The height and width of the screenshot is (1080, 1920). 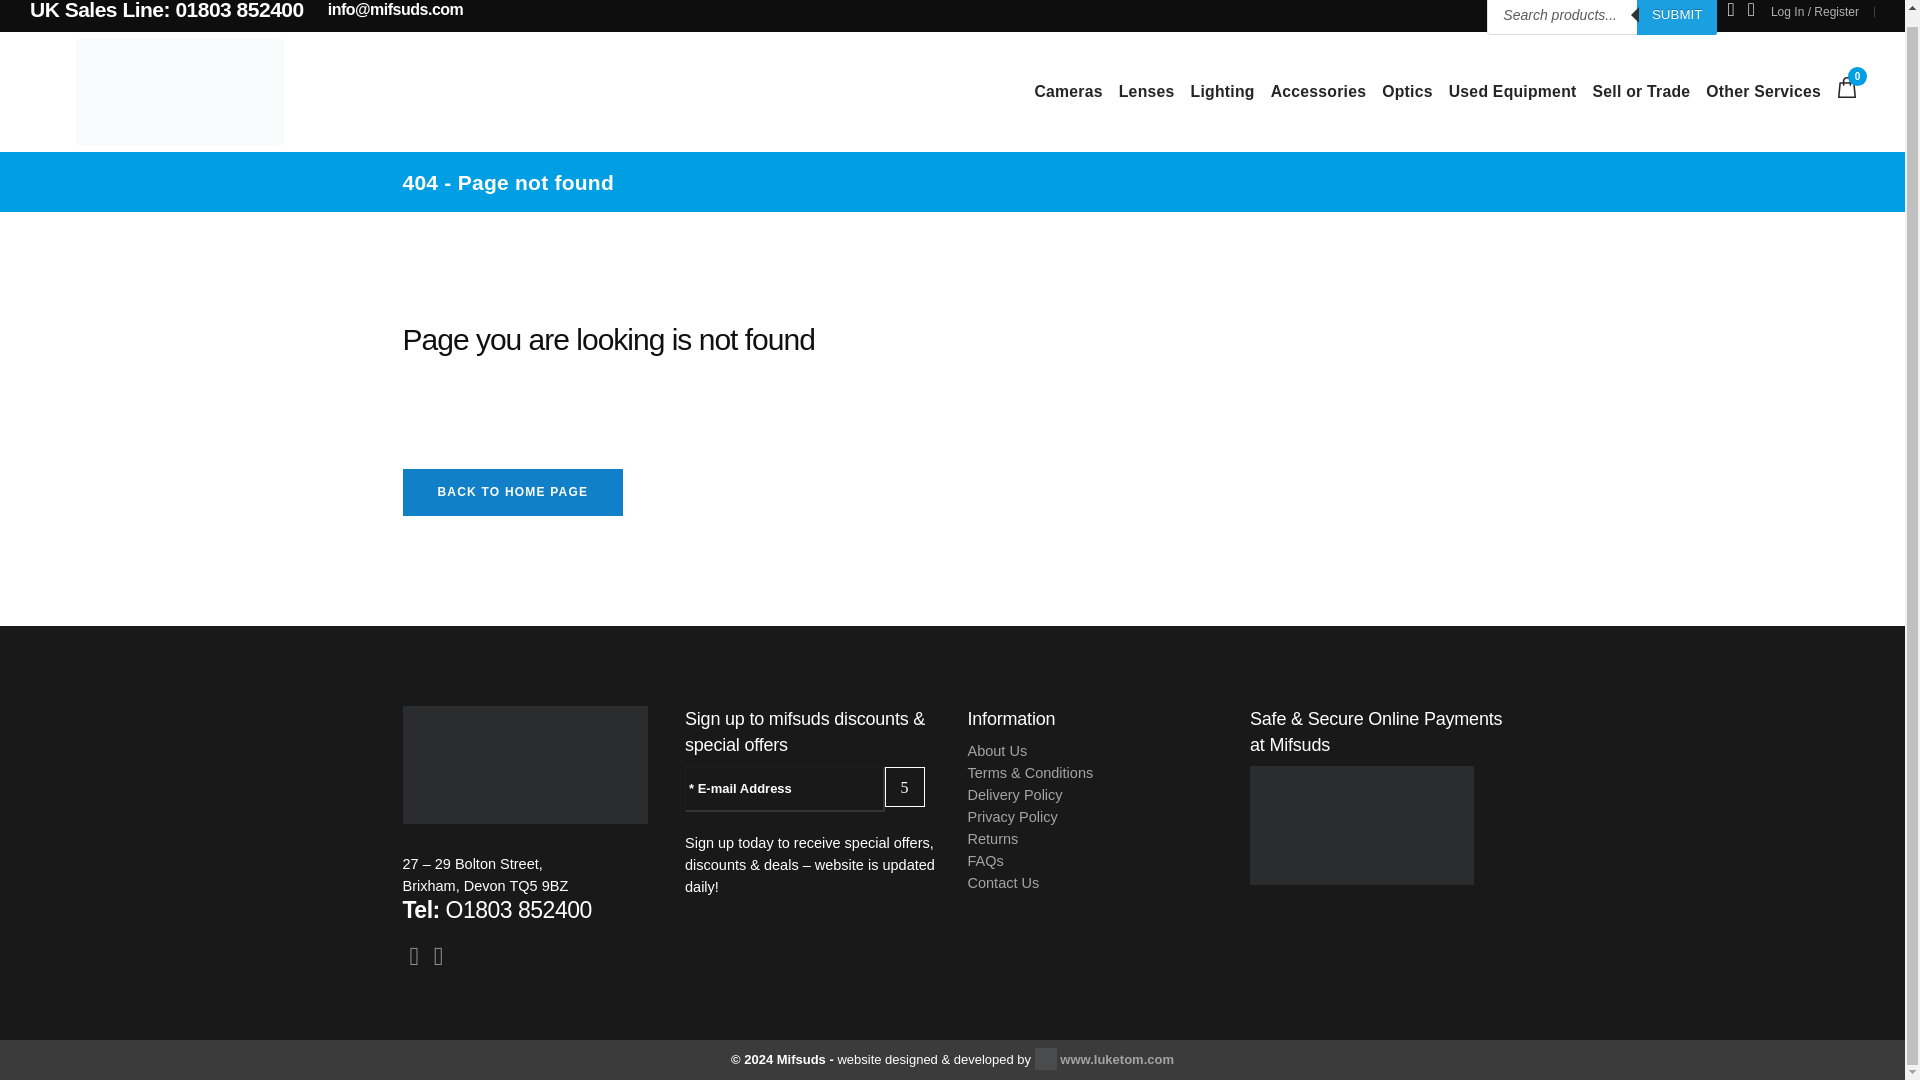 I want to click on 5, so click(x=905, y=786).